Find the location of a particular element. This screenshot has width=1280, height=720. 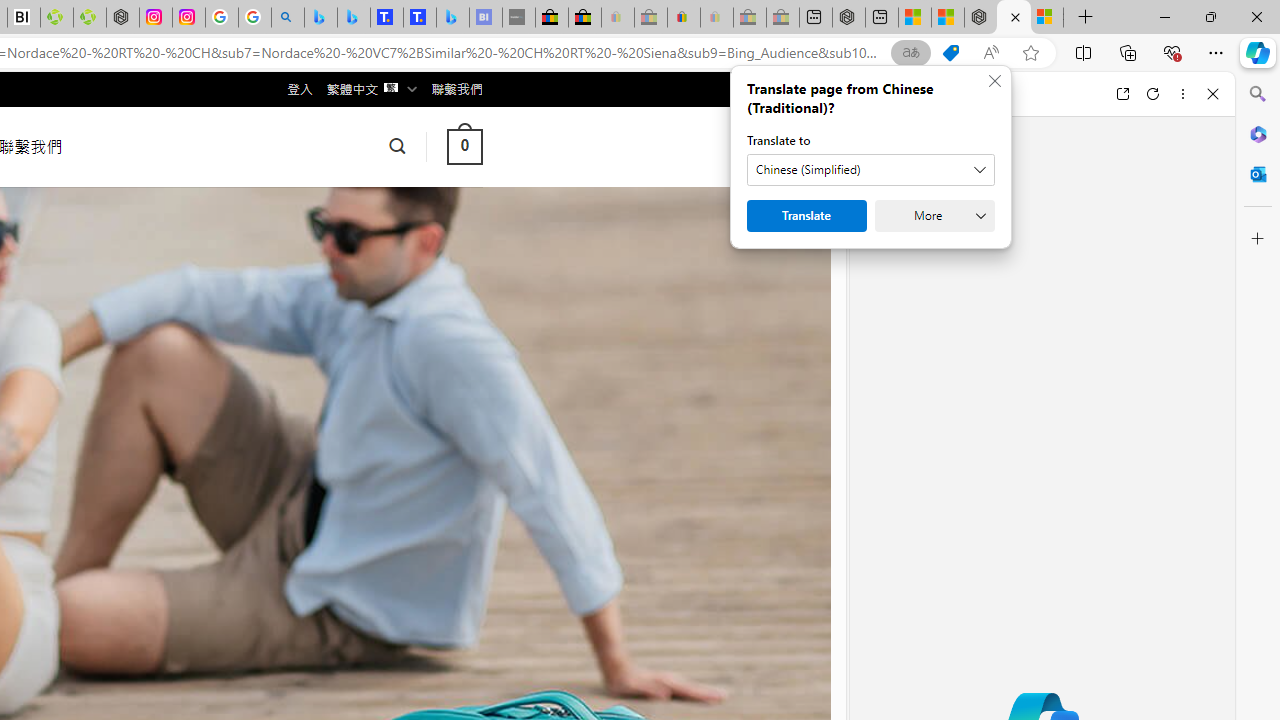

alabama high school quarterback dies - Search is located at coordinates (288, 18).